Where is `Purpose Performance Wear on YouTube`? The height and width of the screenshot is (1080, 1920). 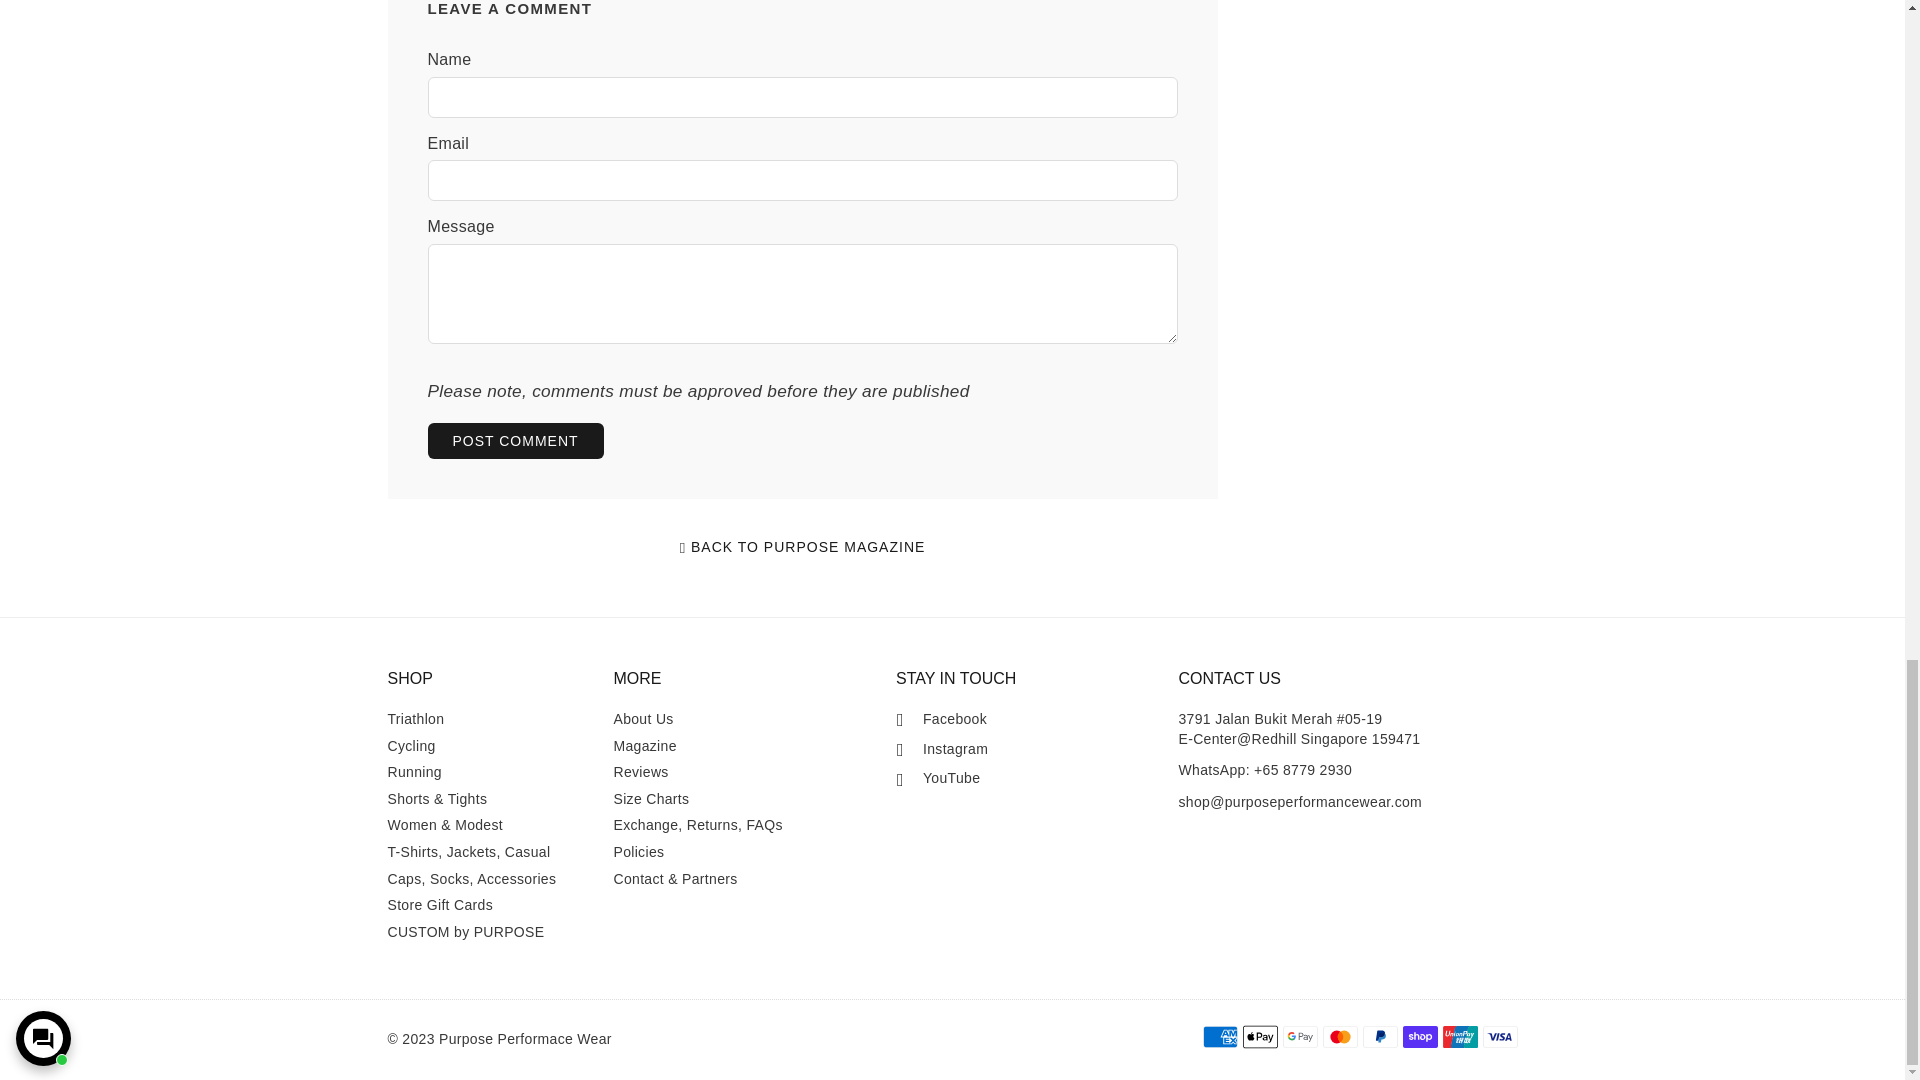
Purpose Performance Wear on YouTube is located at coordinates (938, 778).